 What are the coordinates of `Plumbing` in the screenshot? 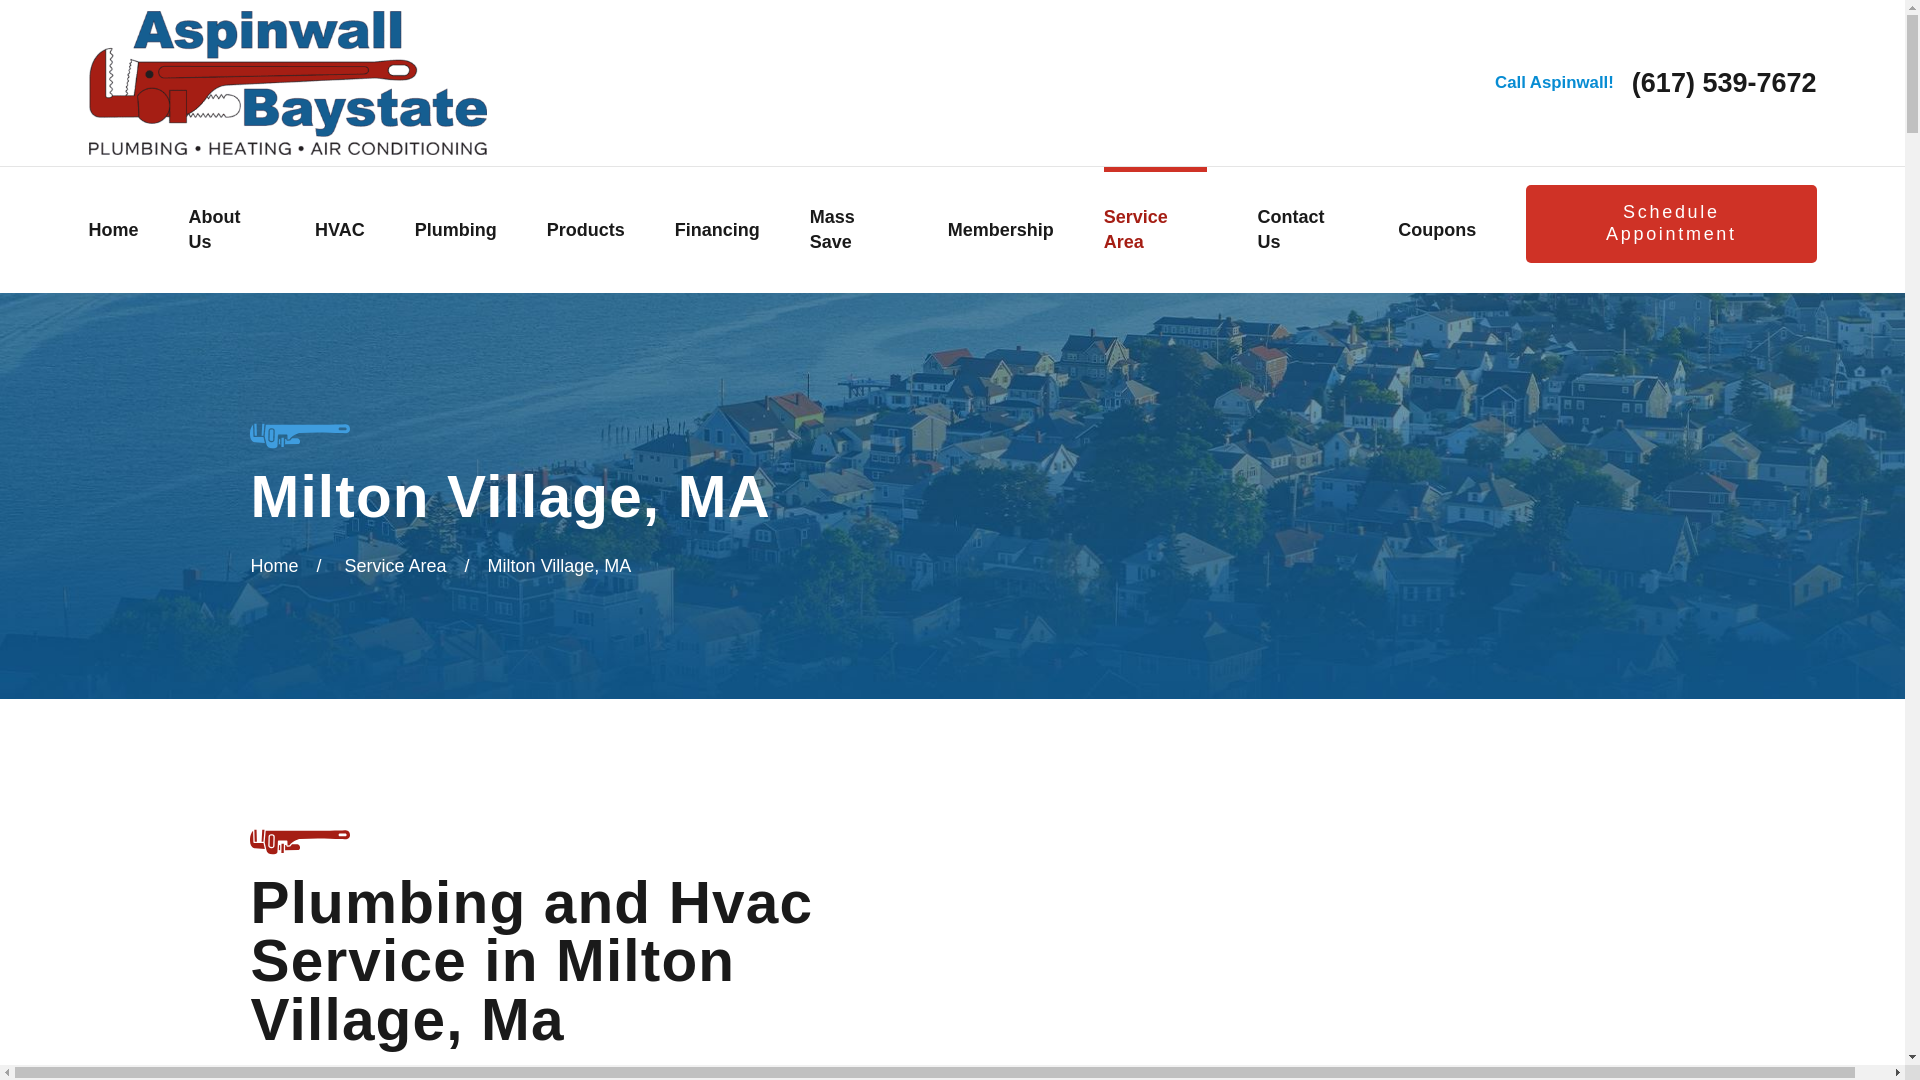 It's located at (456, 230).